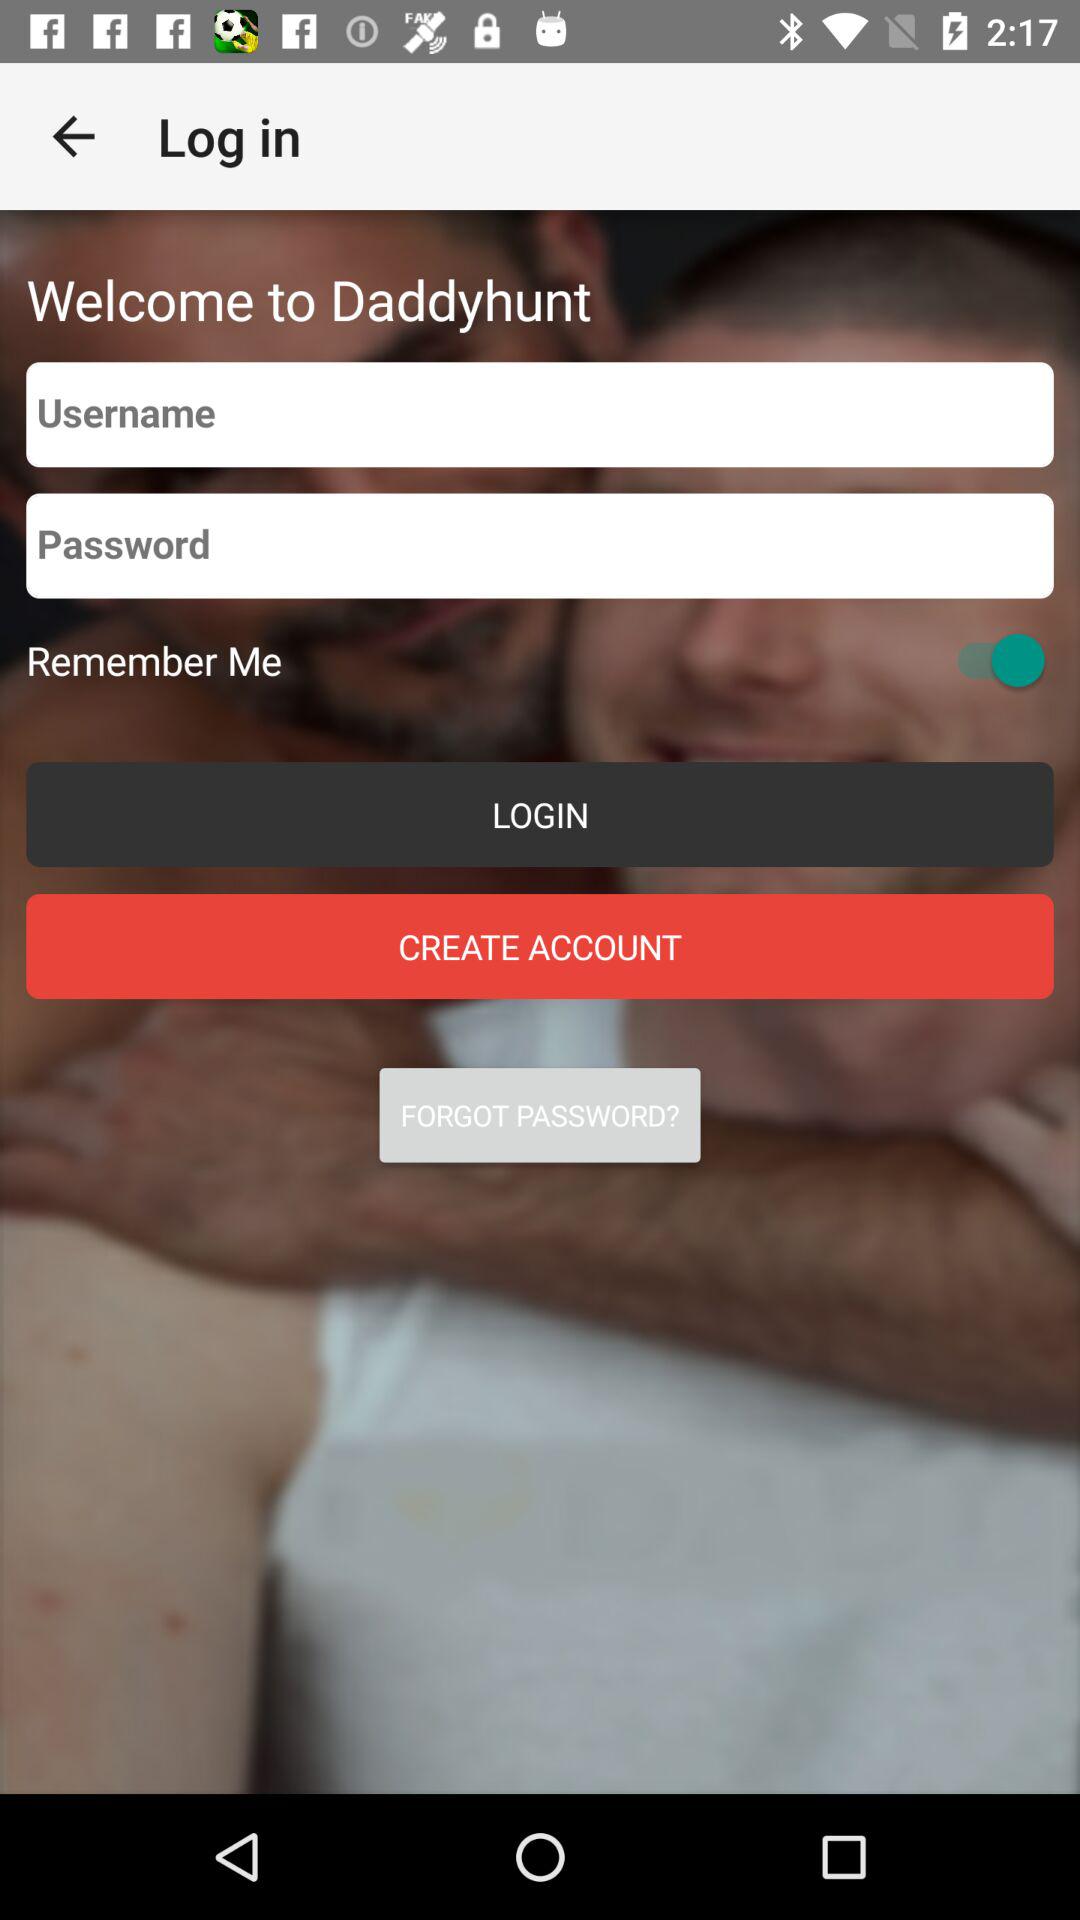 This screenshot has width=1080, height=1920. Describe the element at coordinates (540, 946) in the screenshot. I see `turn on the icon below the login` at that location.